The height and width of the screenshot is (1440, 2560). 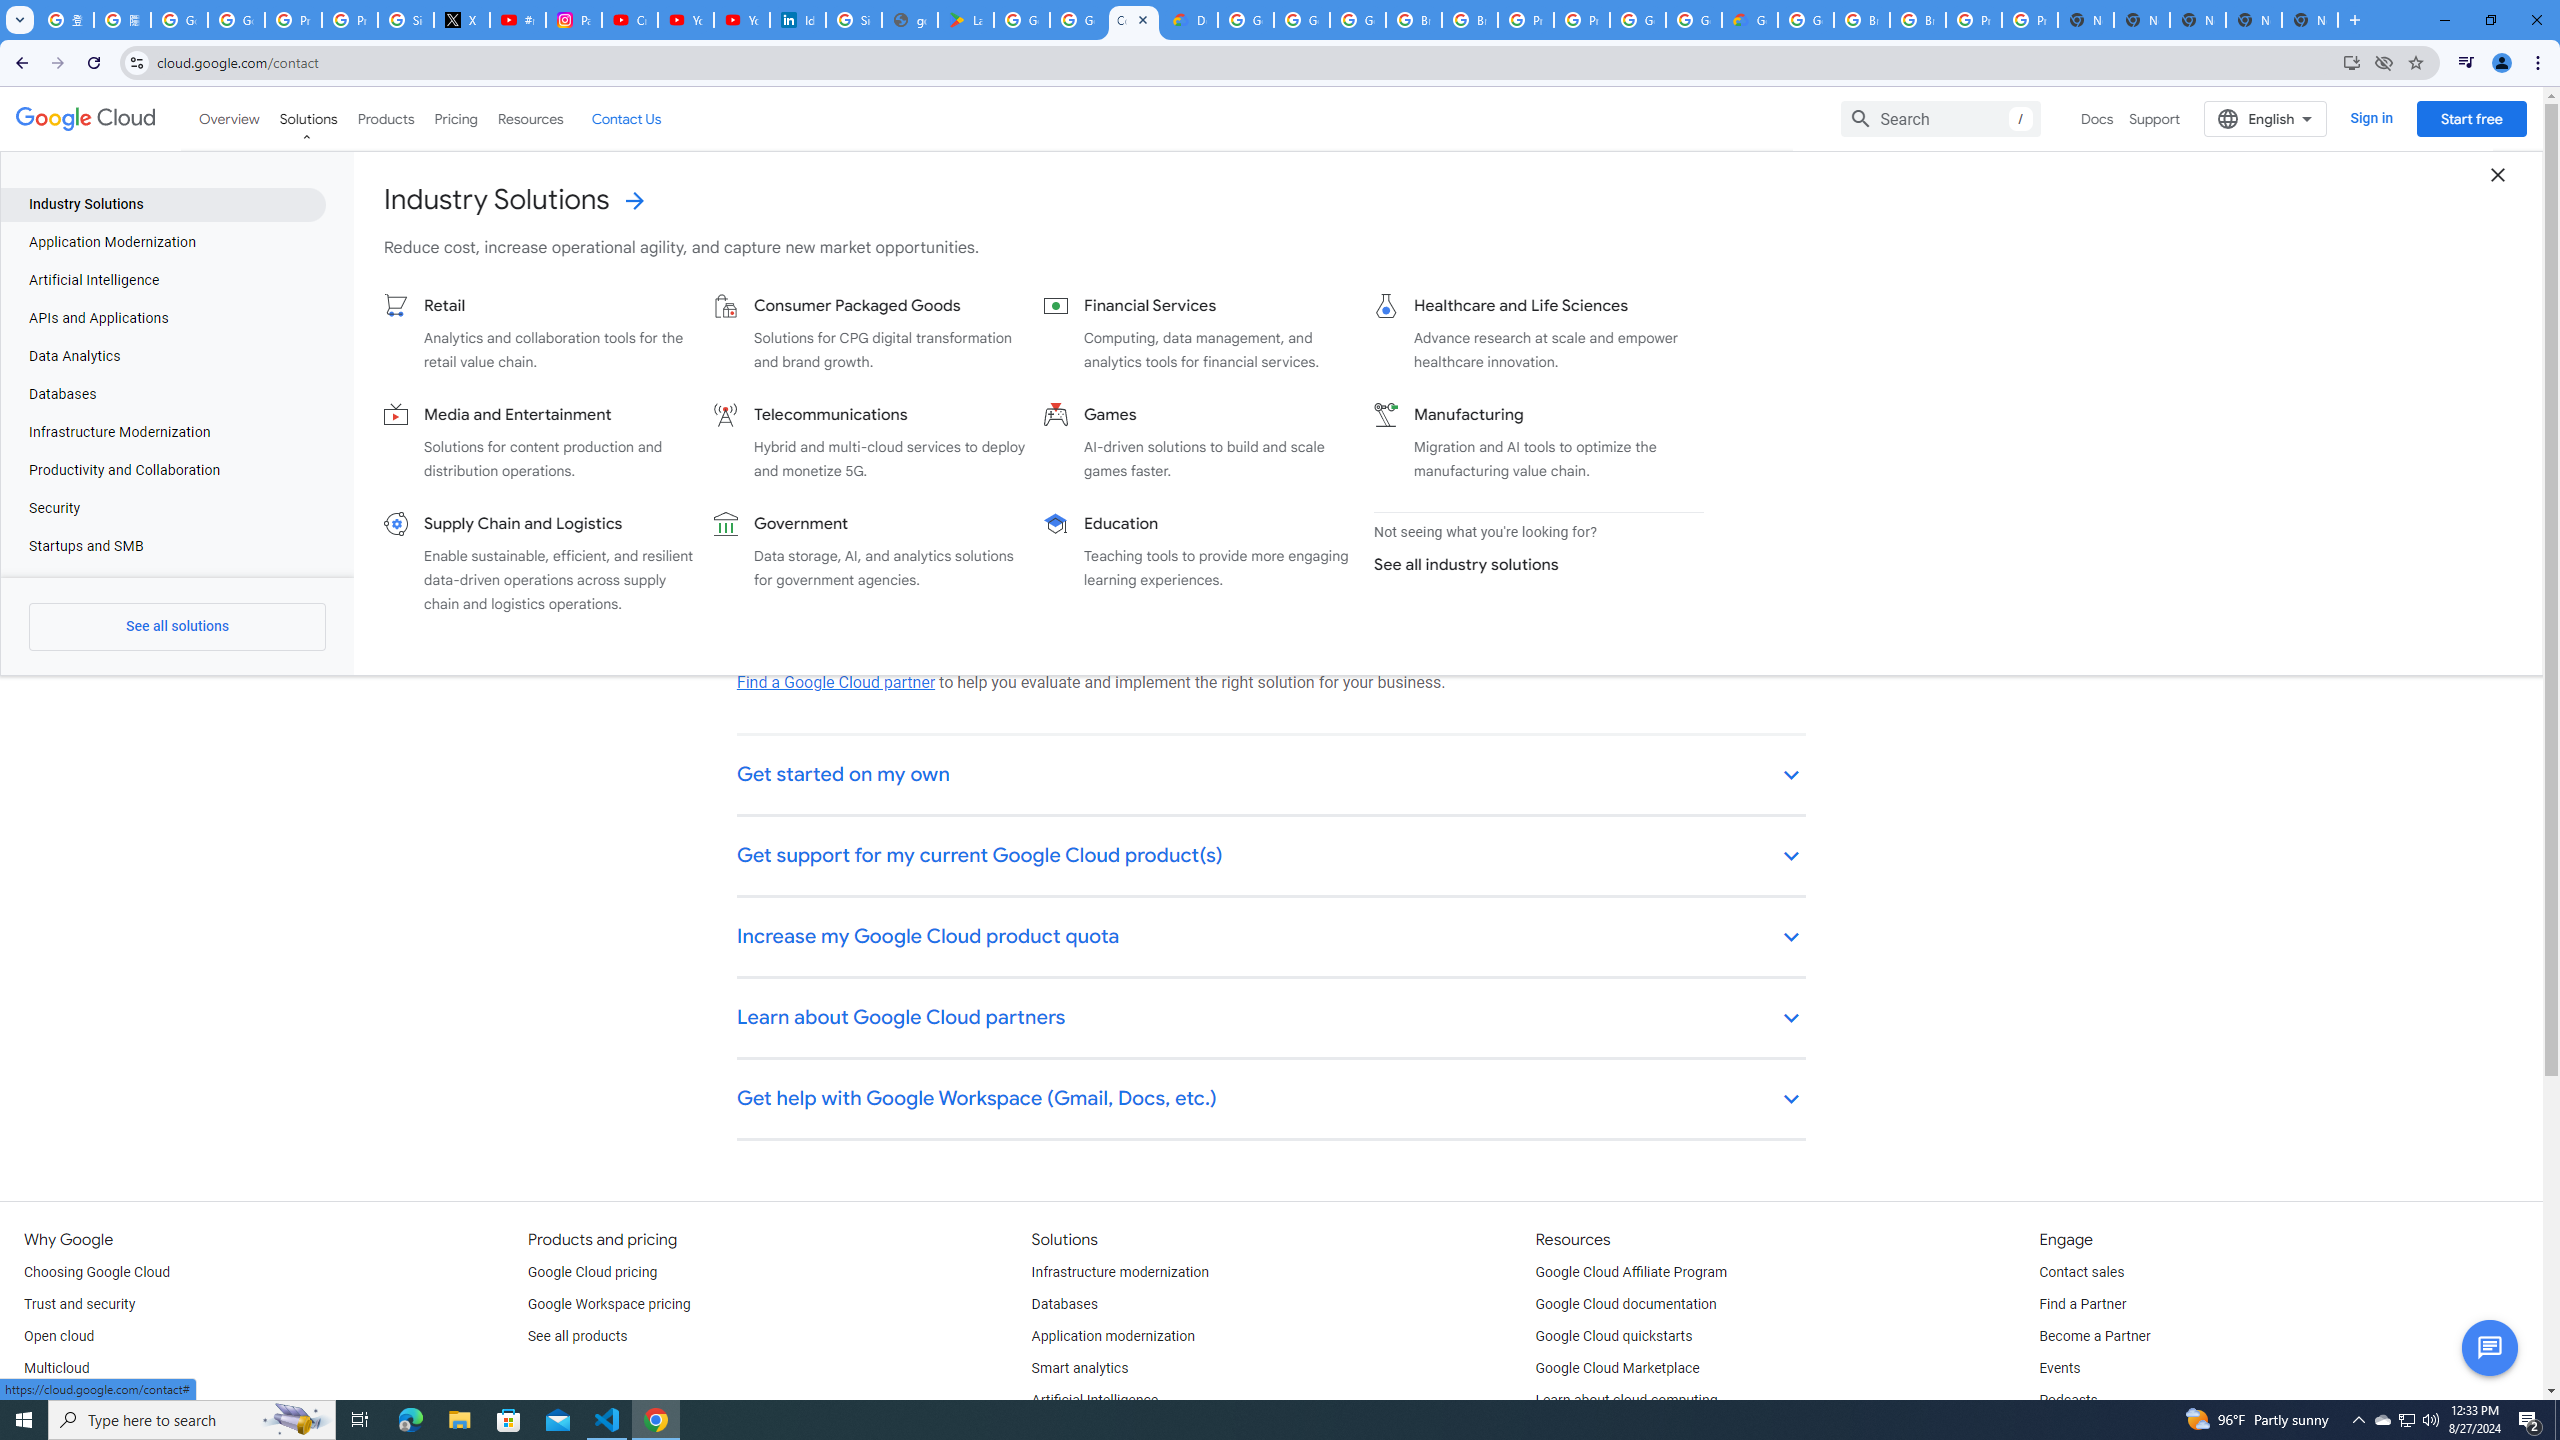 What do you see at coordinates (2080, 1272) in the screenshot?
I see `Contact sales` at bounding box center [2080, 1272].